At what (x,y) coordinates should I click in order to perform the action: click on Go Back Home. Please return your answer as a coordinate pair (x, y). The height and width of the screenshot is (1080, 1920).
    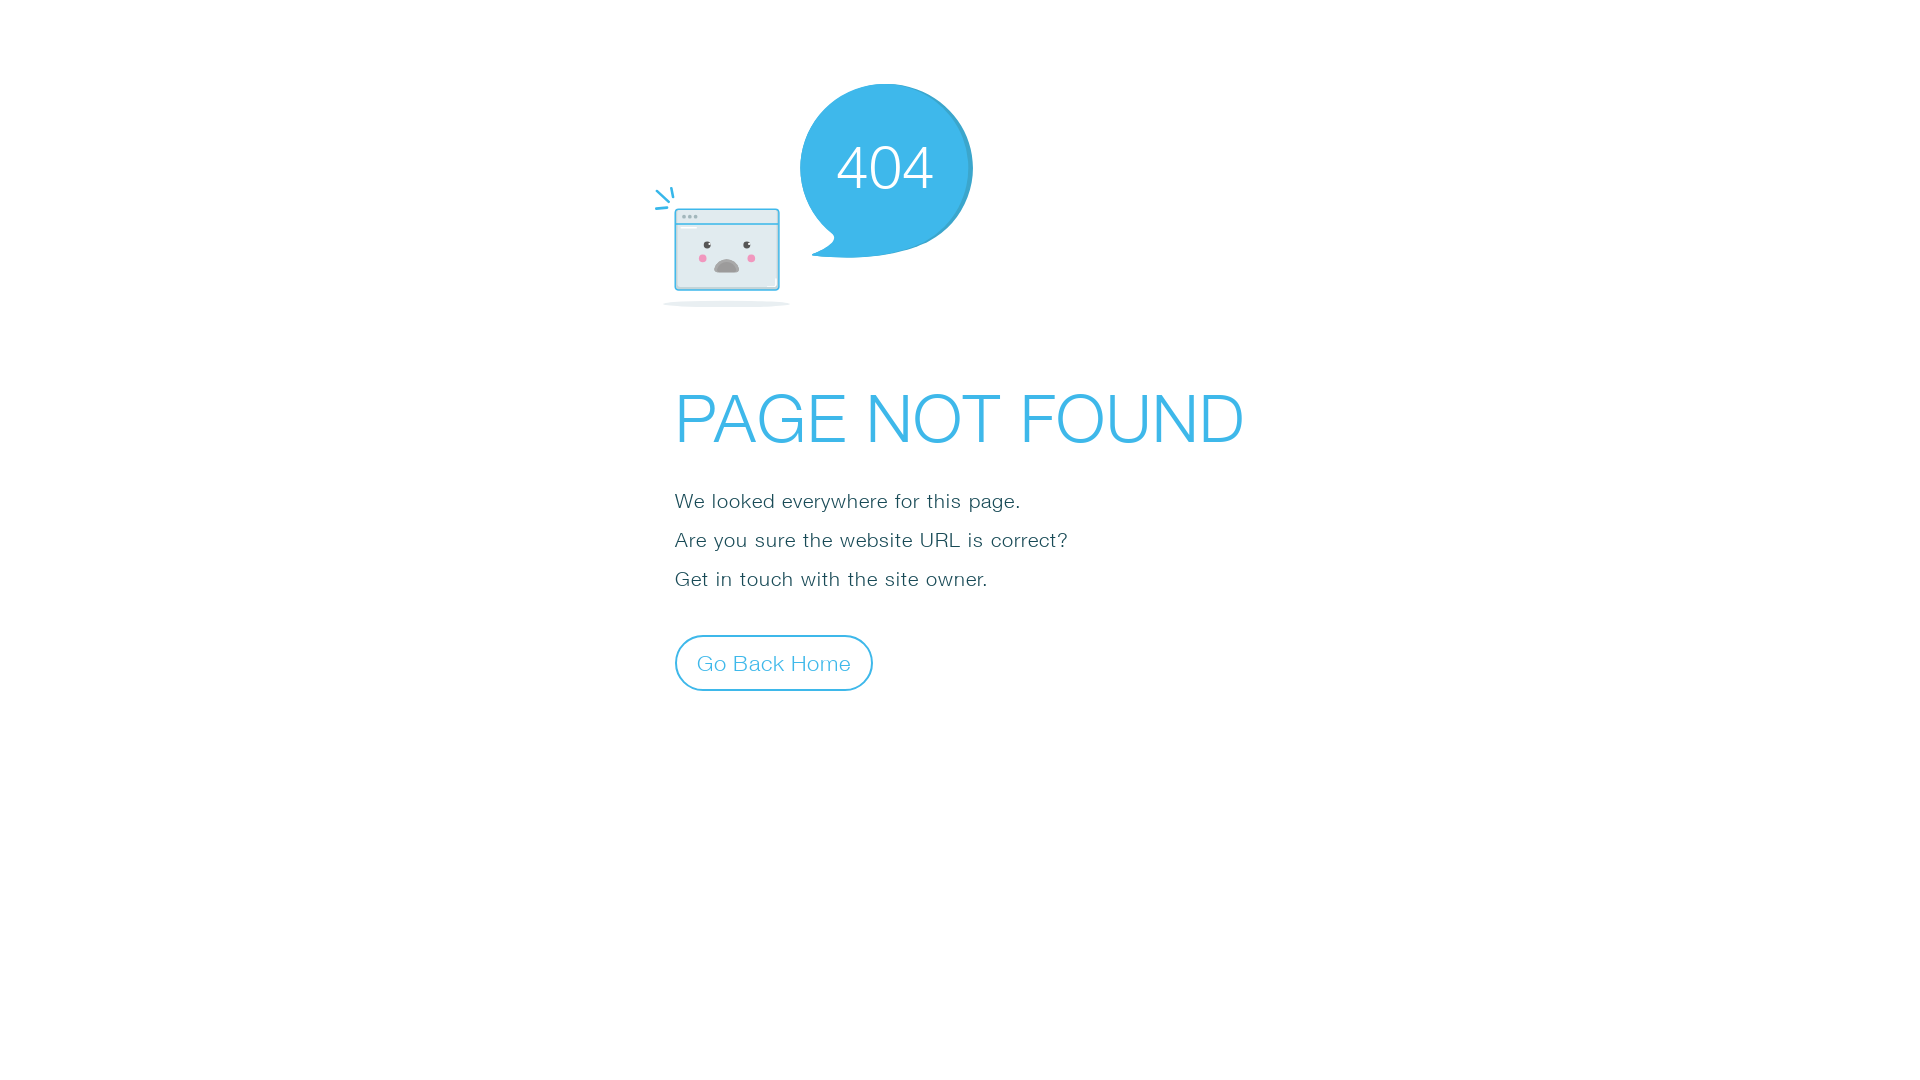
    Looking at the image, I should click on (774, 662).